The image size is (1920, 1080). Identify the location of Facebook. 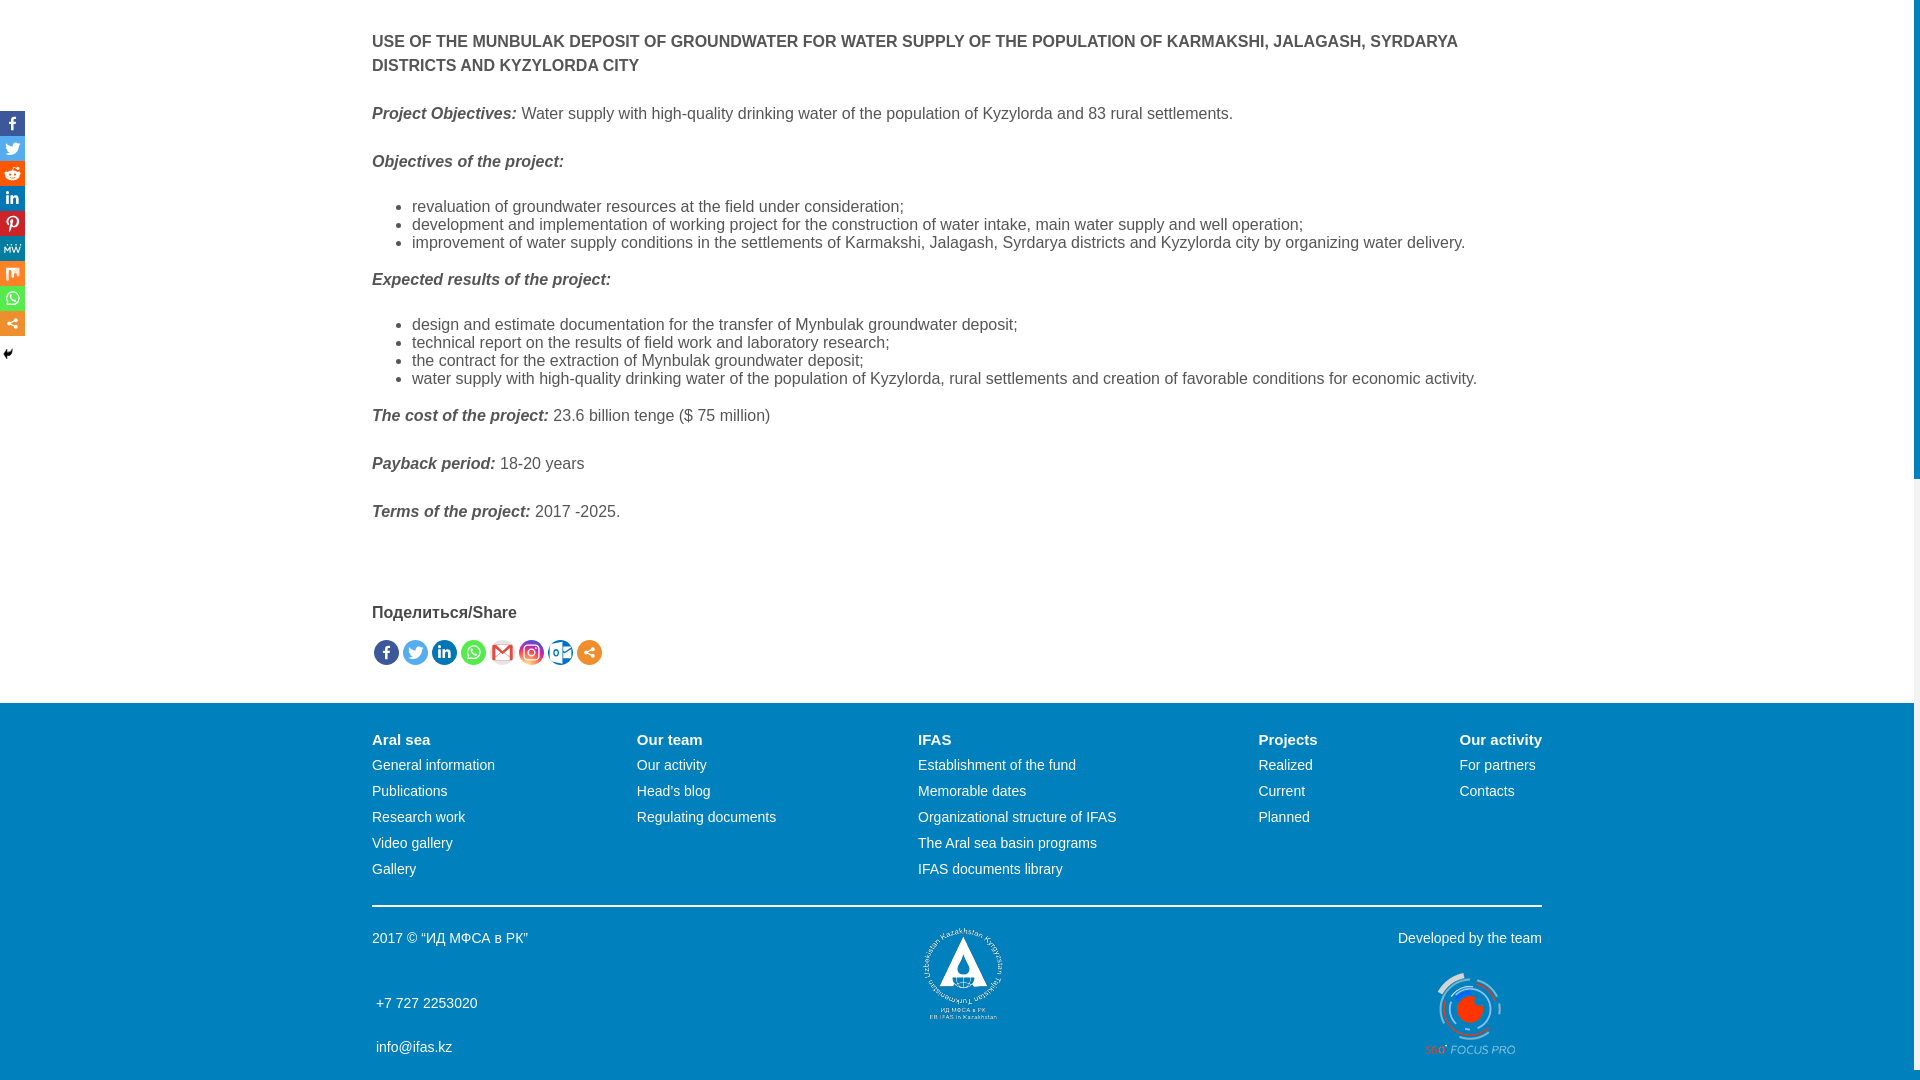
(386, 652).